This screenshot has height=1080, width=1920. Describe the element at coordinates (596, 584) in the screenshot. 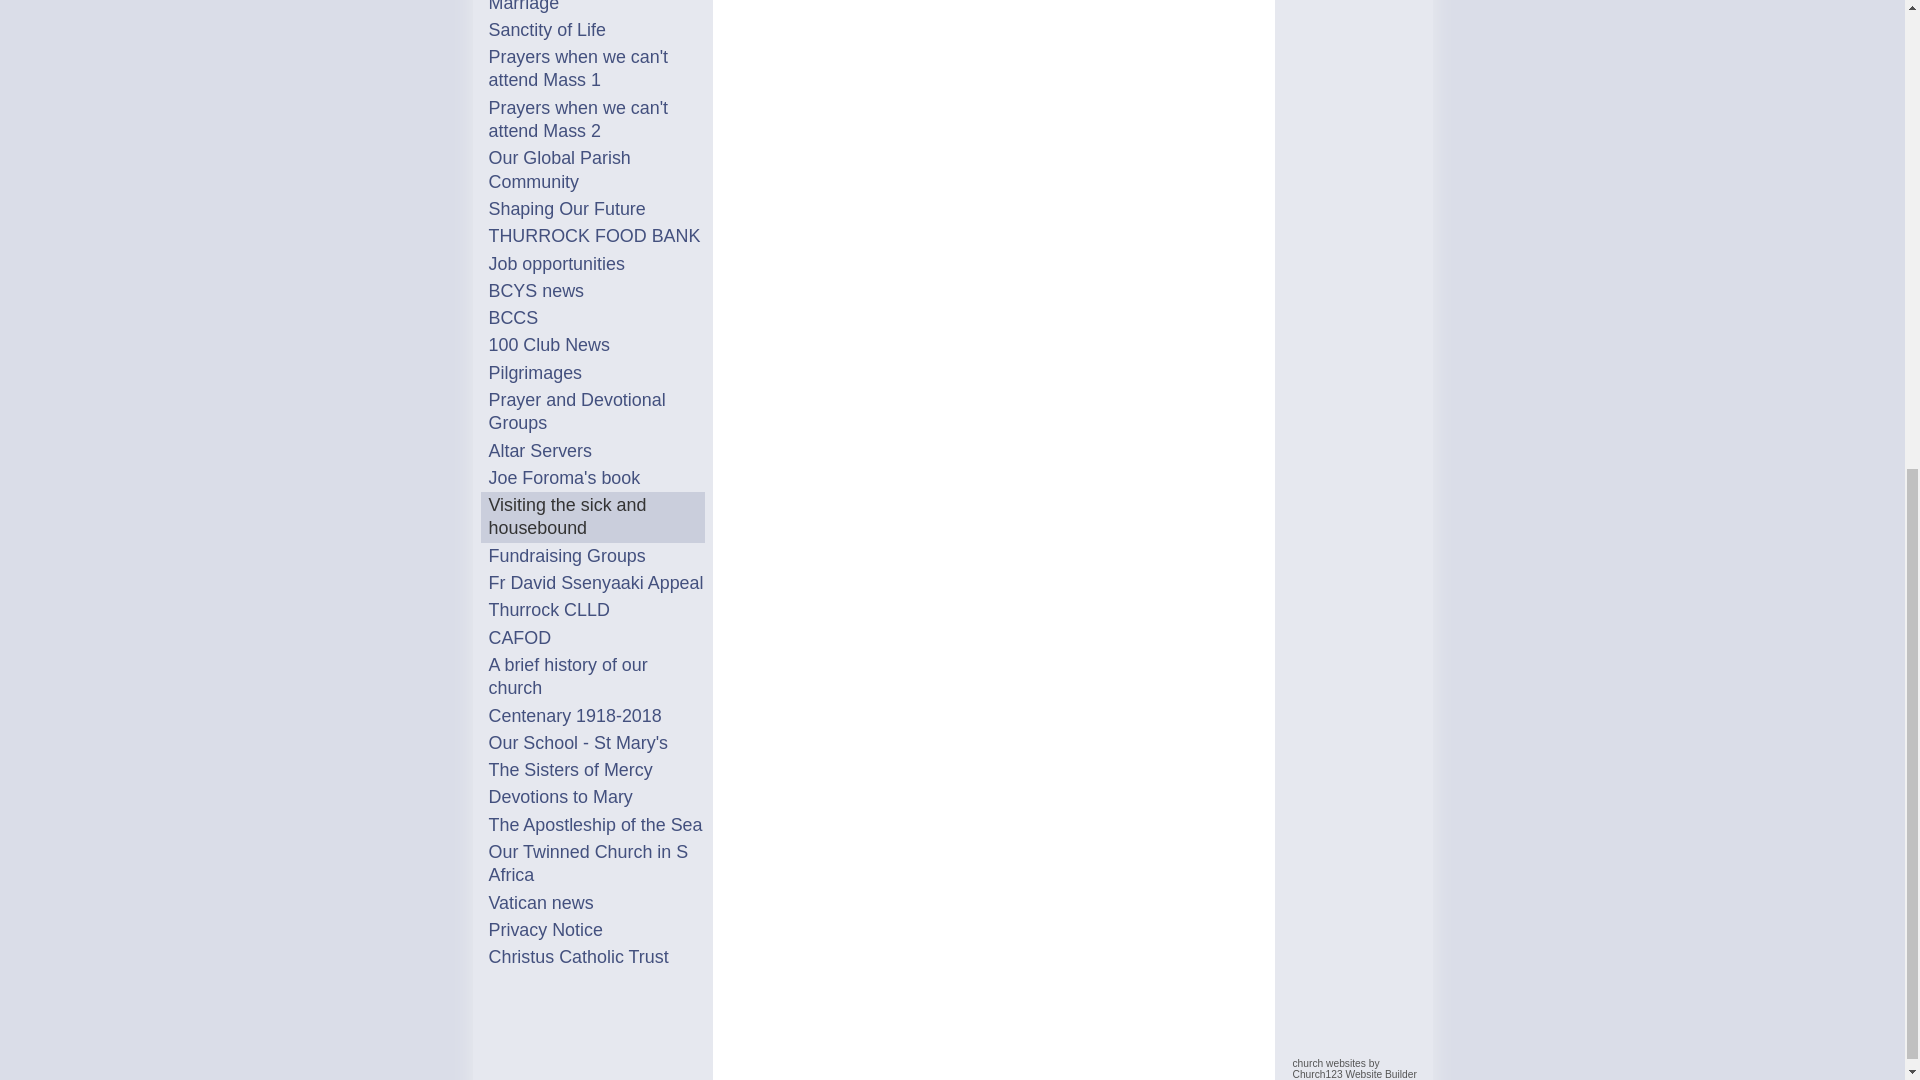

I see `Fr David Ssenyaaki Appeal` at that location.